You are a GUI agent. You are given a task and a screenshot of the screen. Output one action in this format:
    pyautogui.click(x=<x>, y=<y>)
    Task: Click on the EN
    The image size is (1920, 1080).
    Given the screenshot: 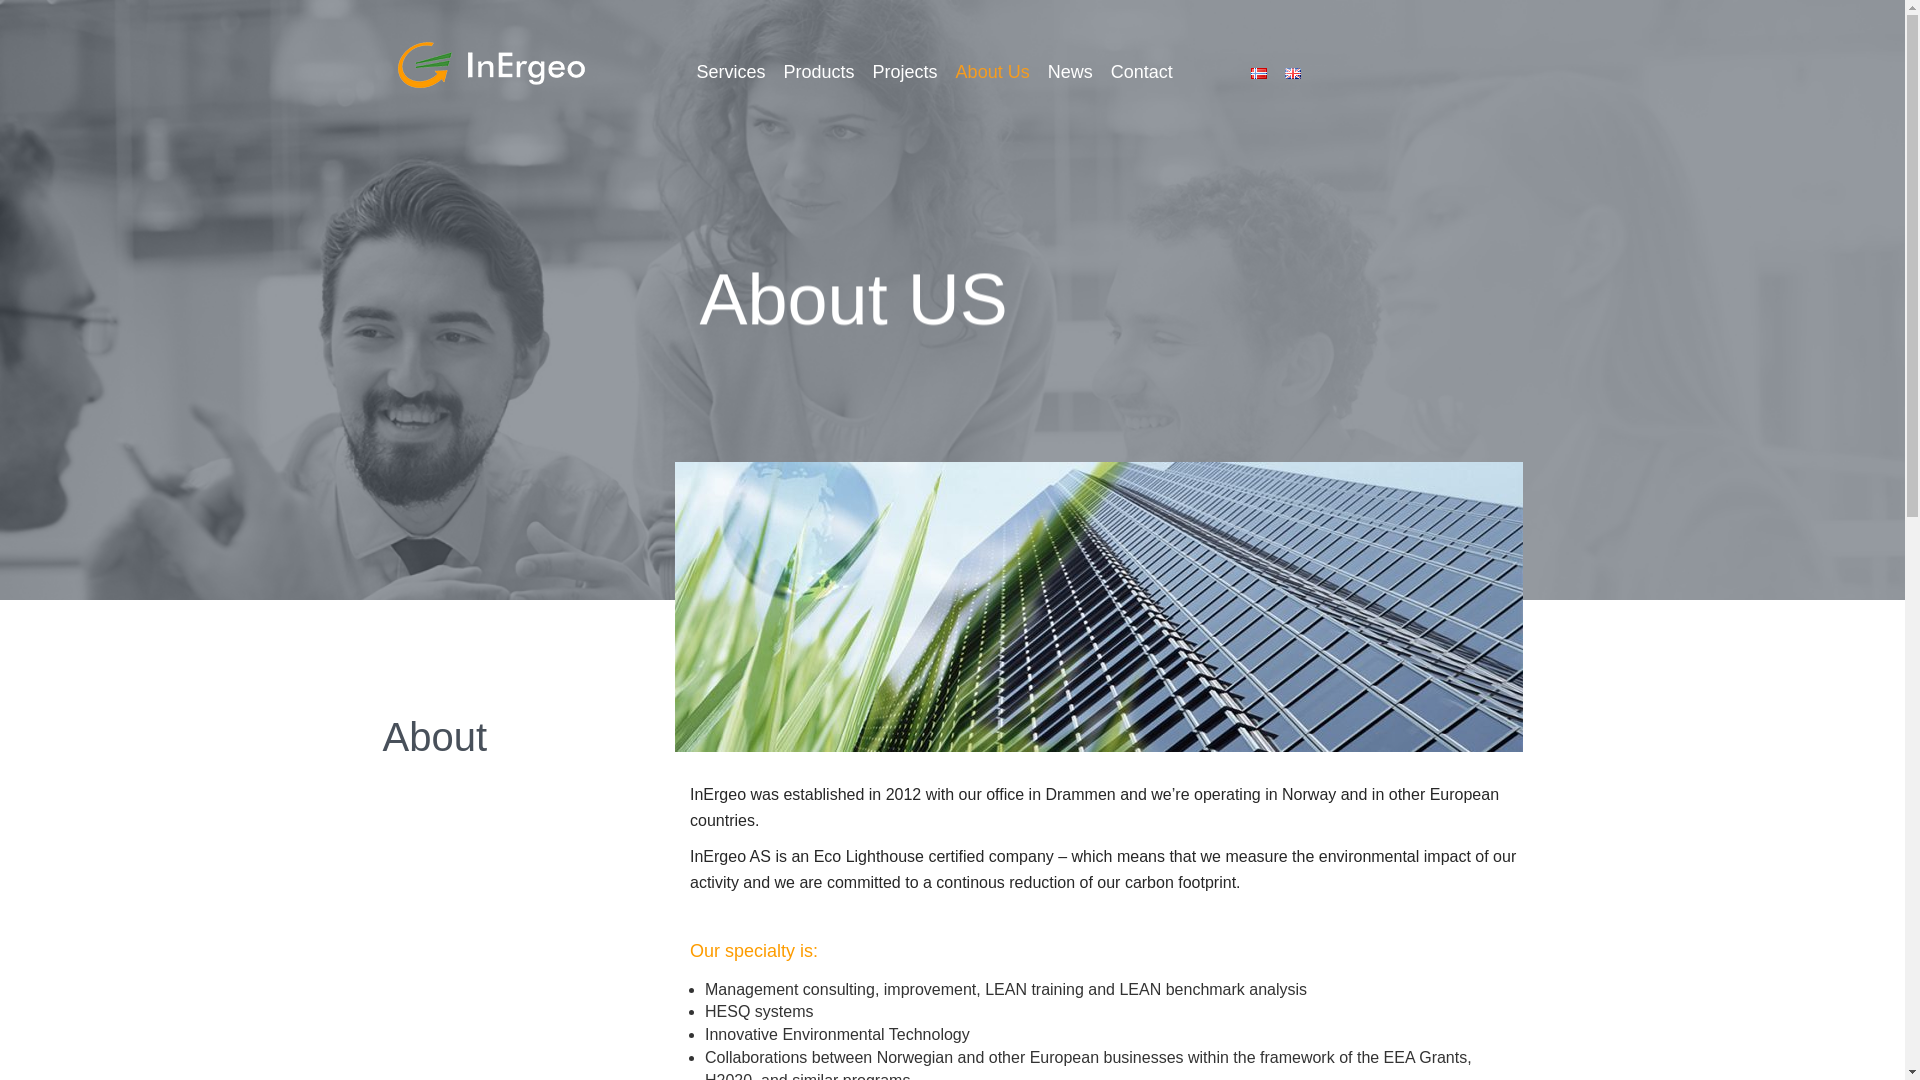 What is the action you would take?
    pyautogui.click(x=1292, y=73)
    